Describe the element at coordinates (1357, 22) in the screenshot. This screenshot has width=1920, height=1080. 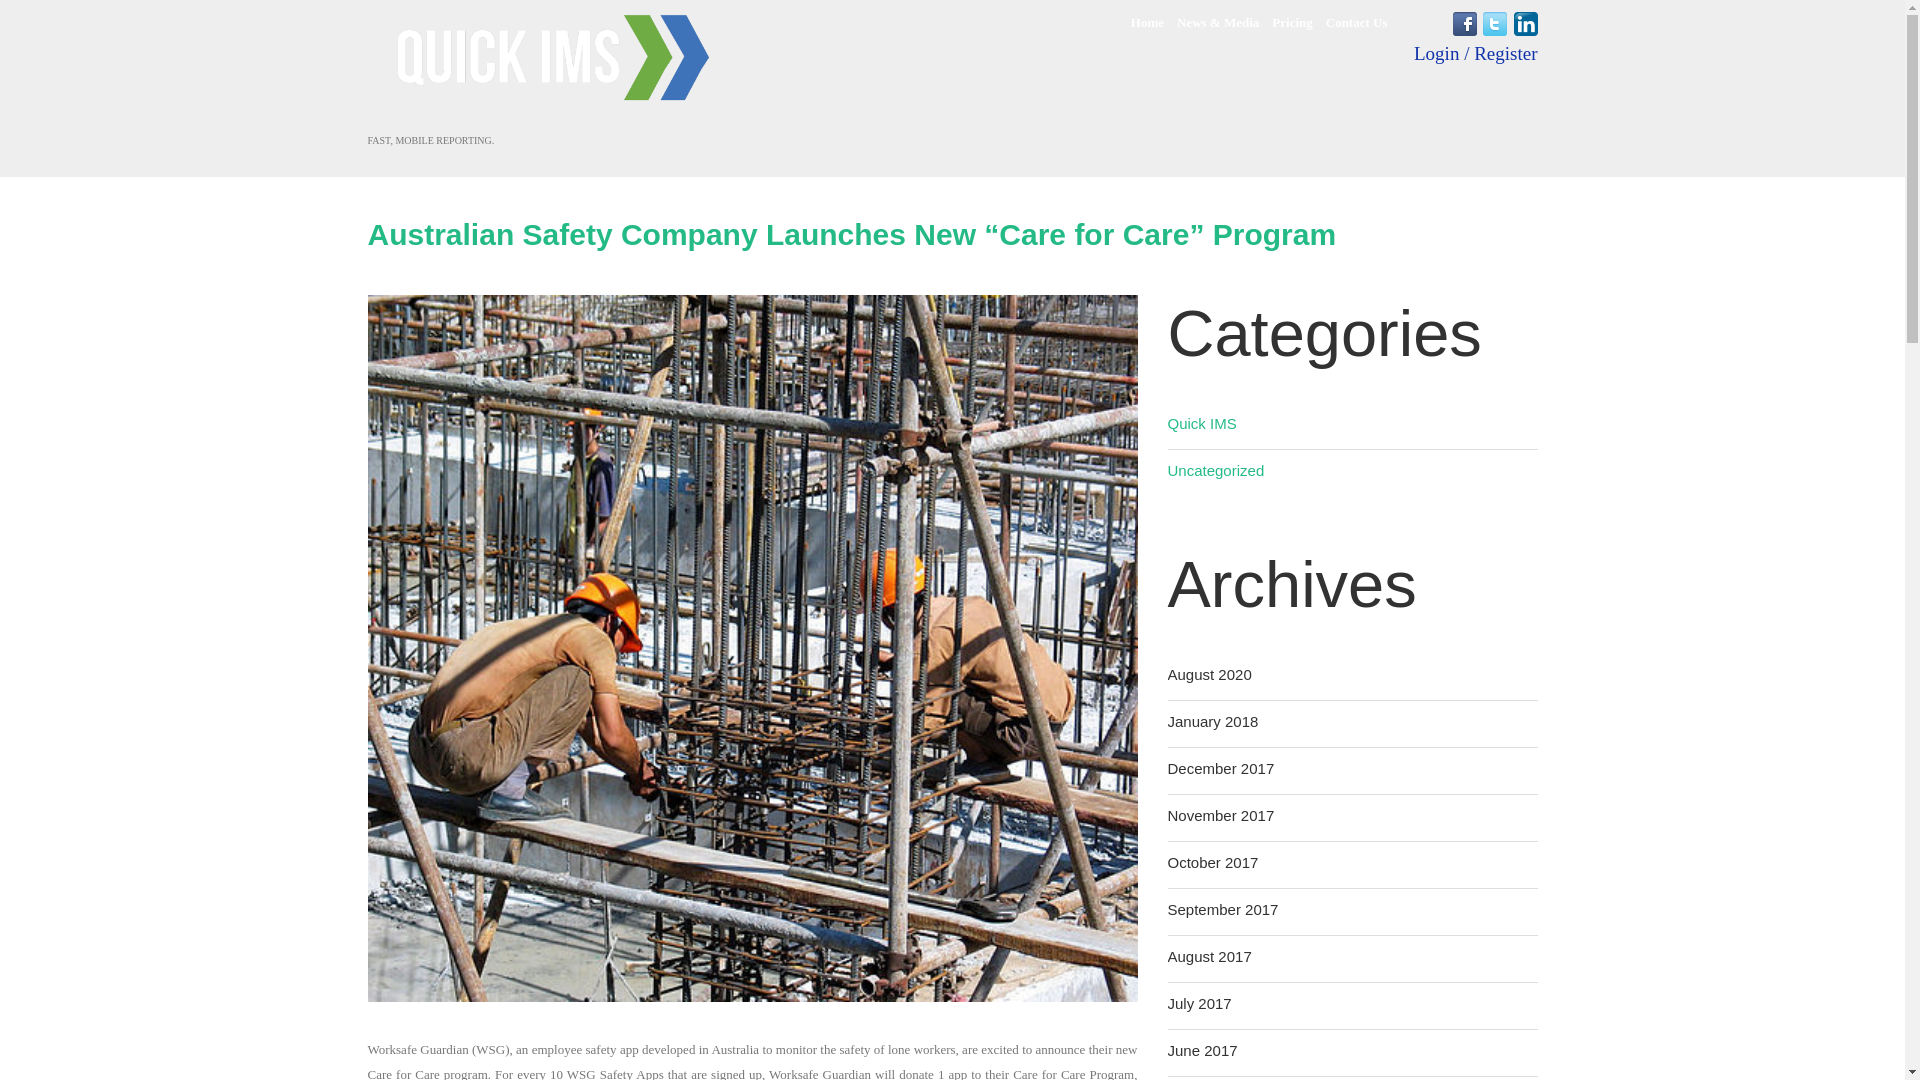
I see `Contact Us` at that location.